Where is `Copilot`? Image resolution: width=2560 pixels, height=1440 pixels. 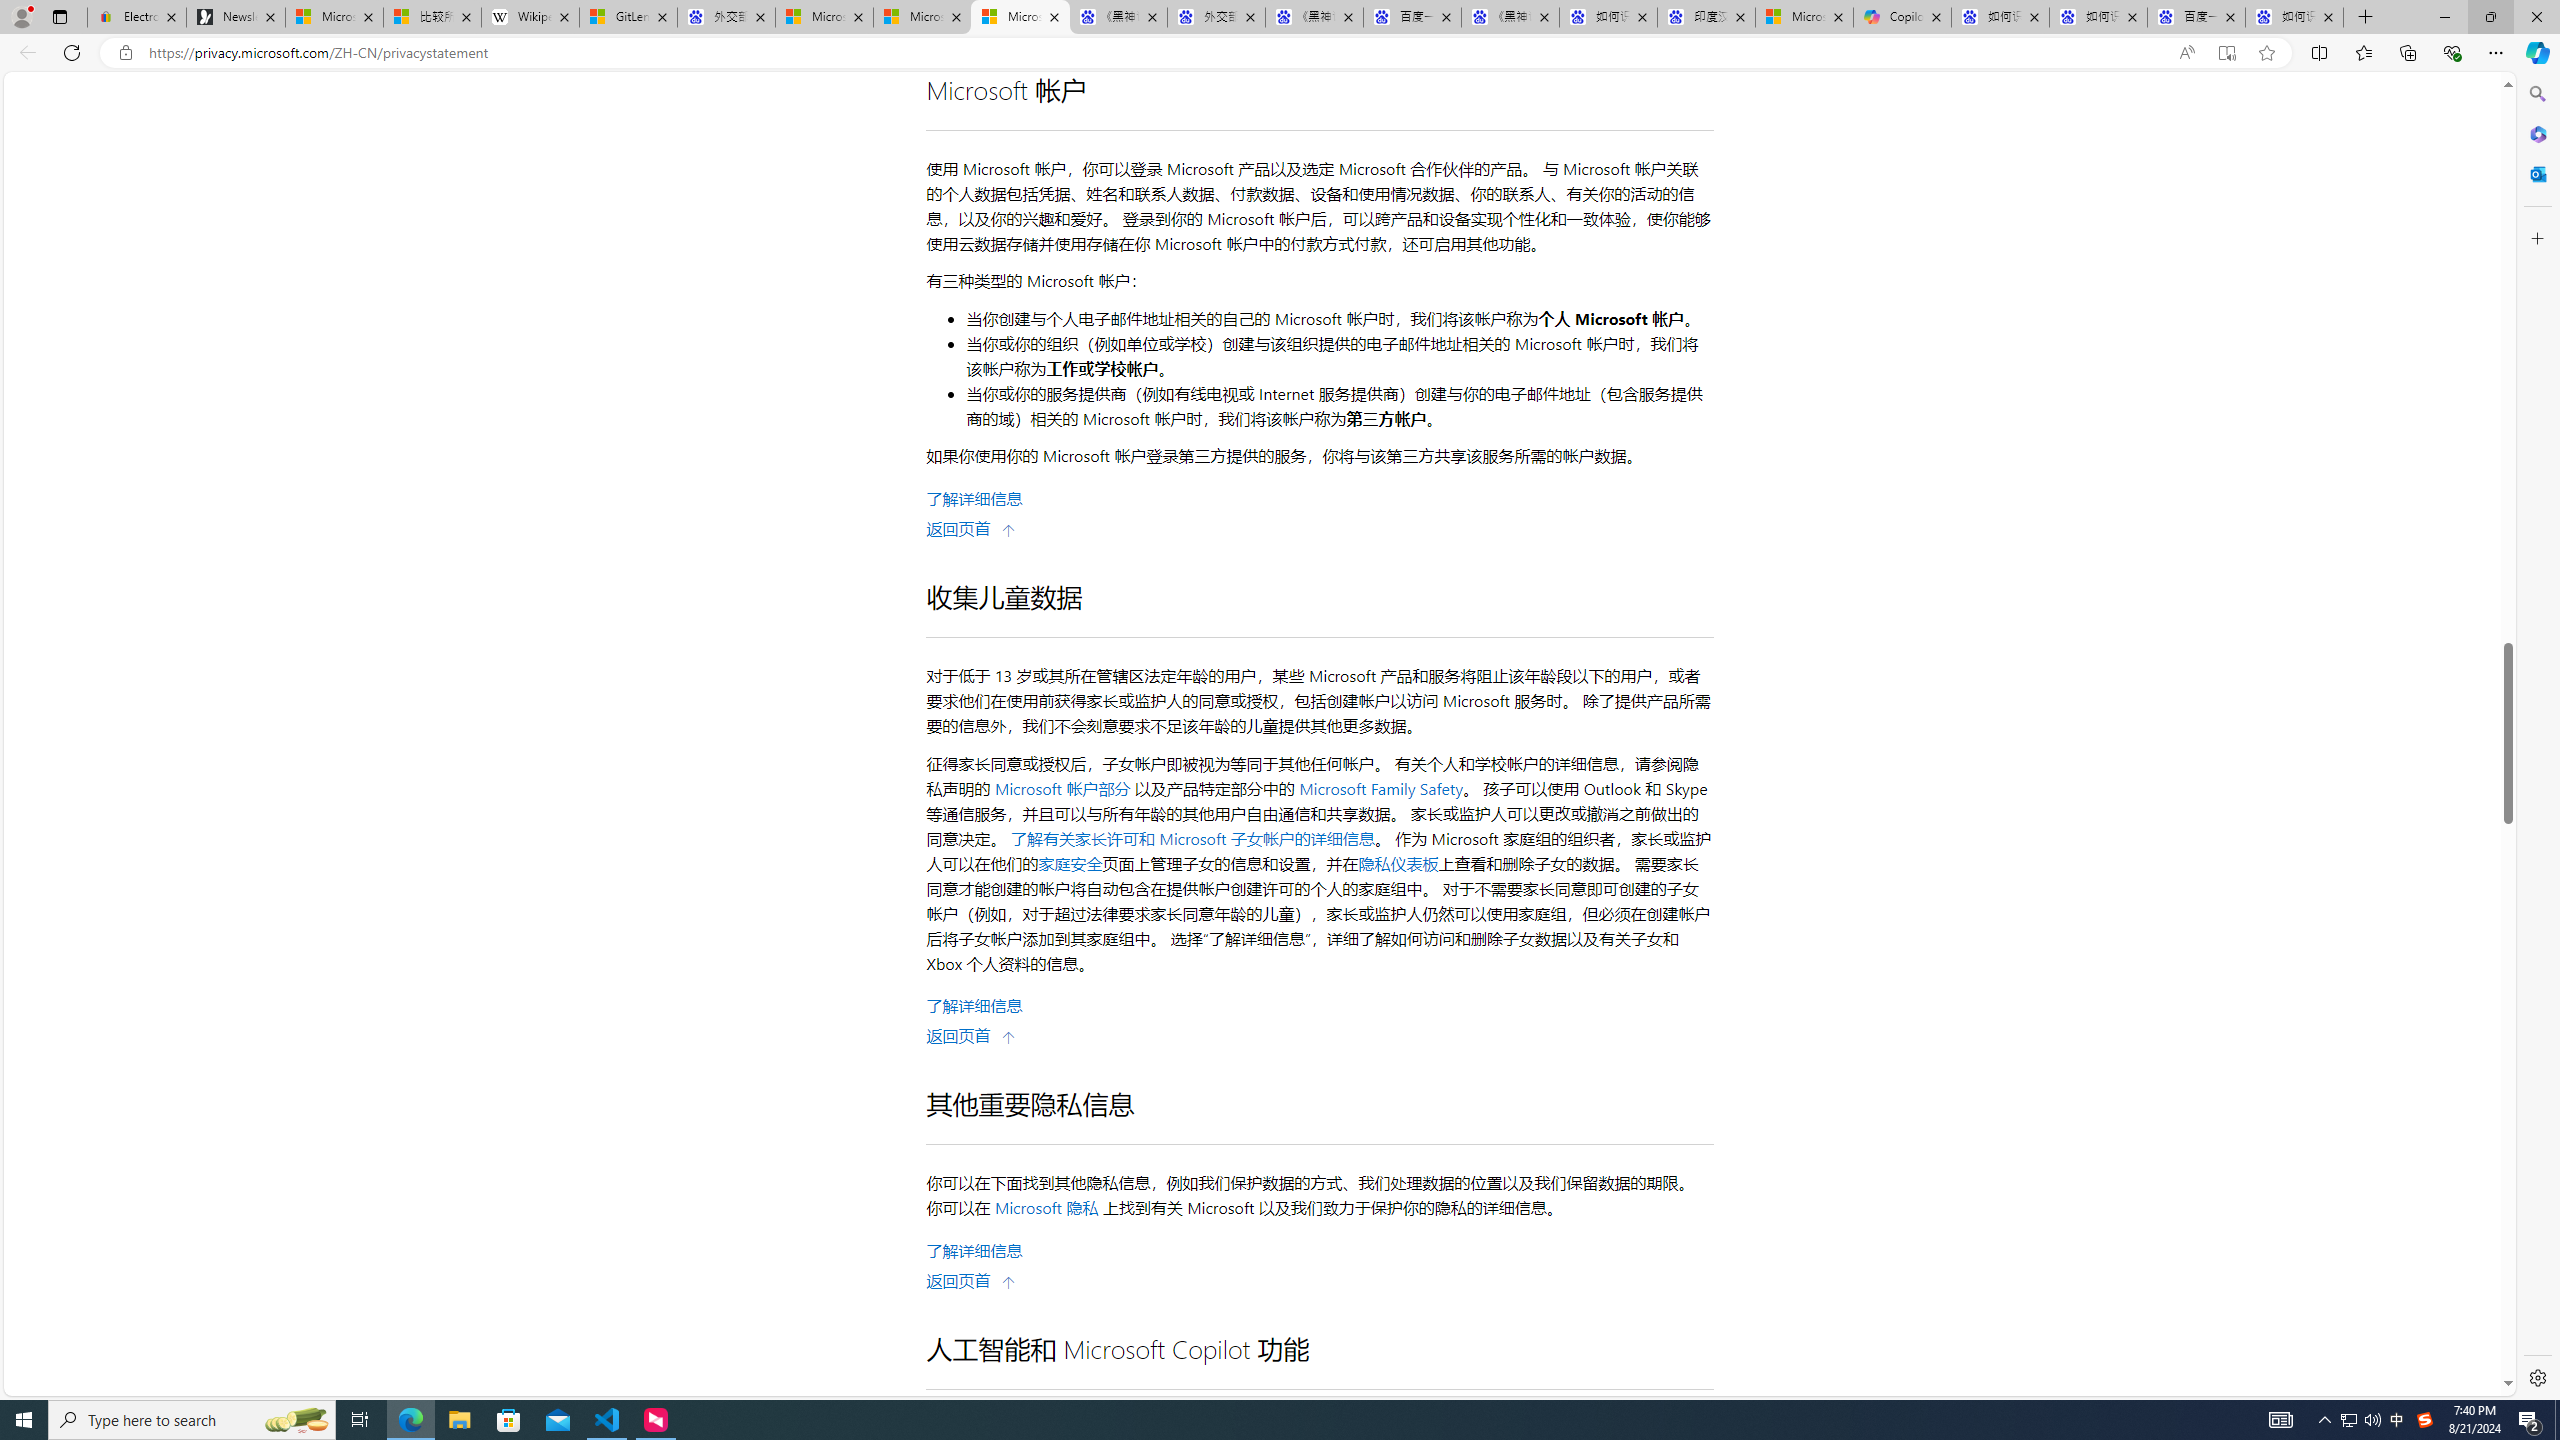
Copilot is located at coordinates (1902, 17).